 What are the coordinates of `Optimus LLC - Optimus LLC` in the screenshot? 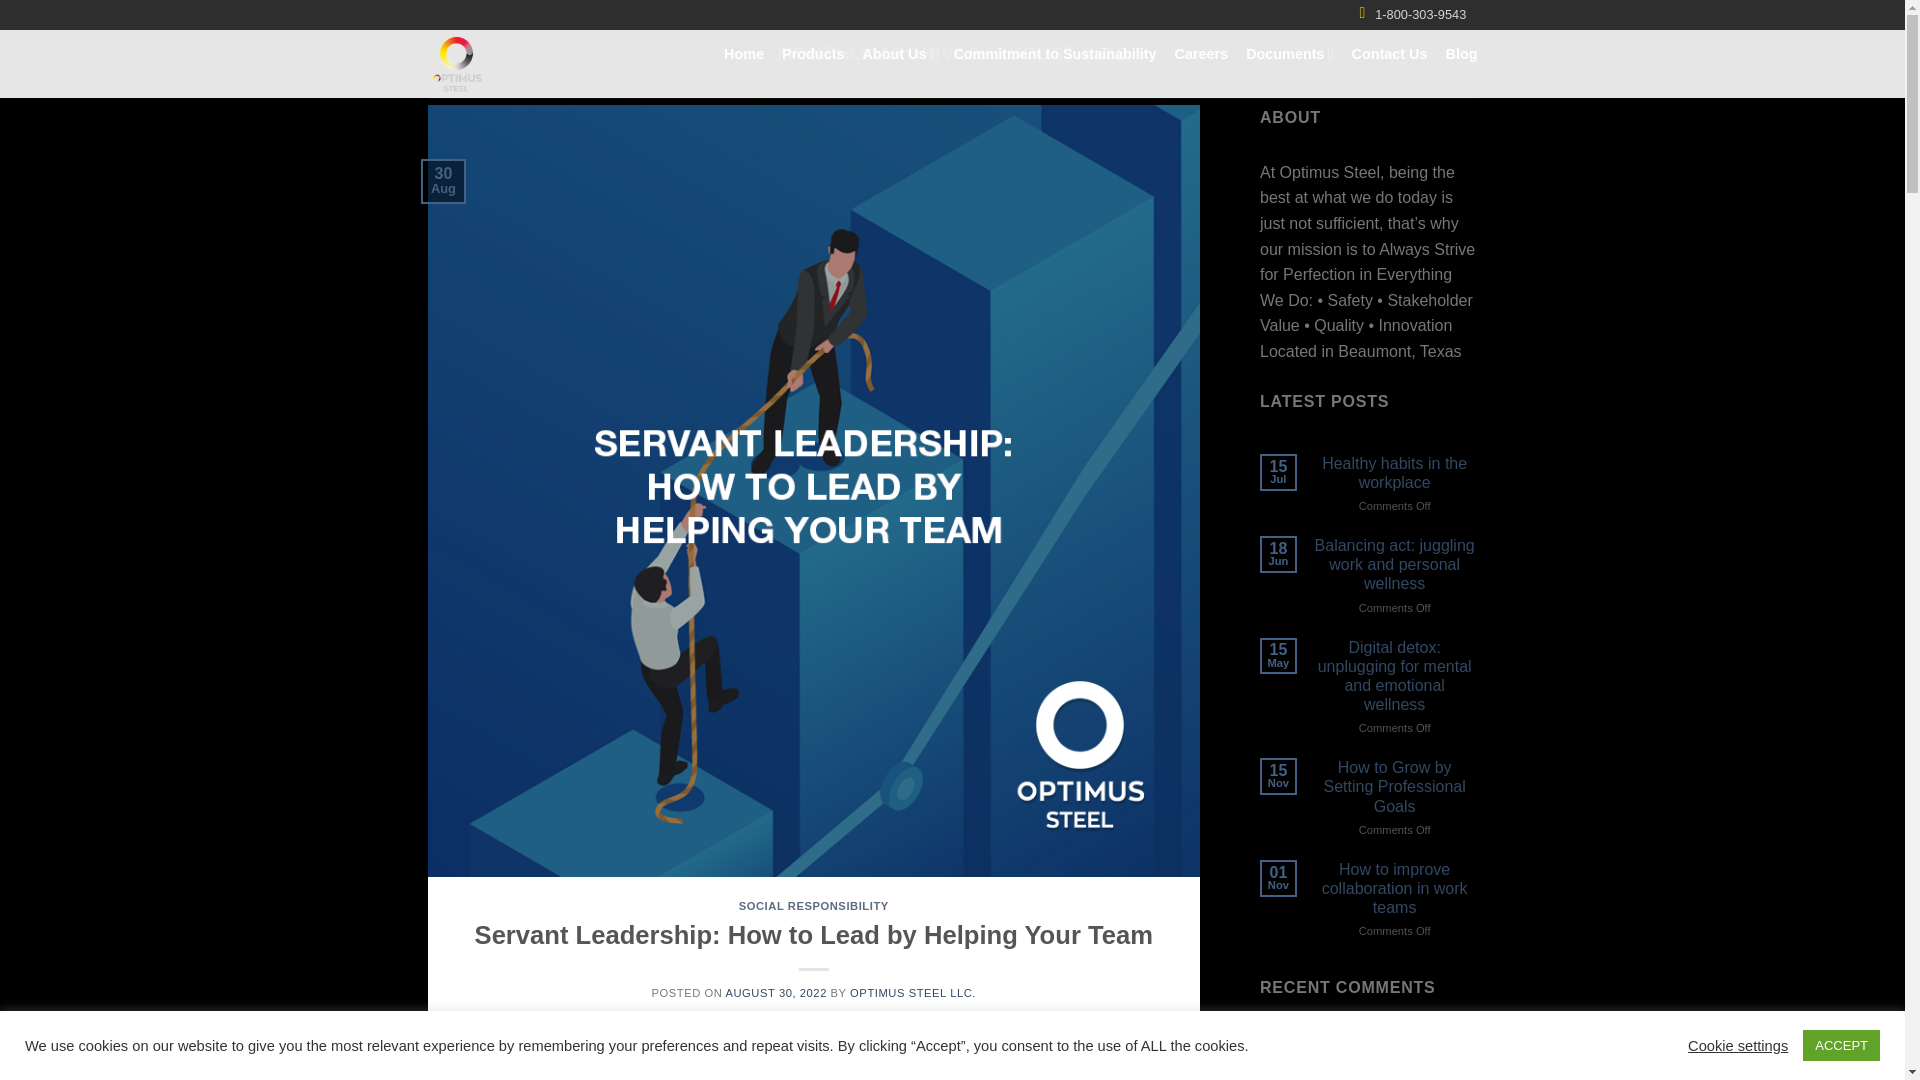 It's located at (514, 64).